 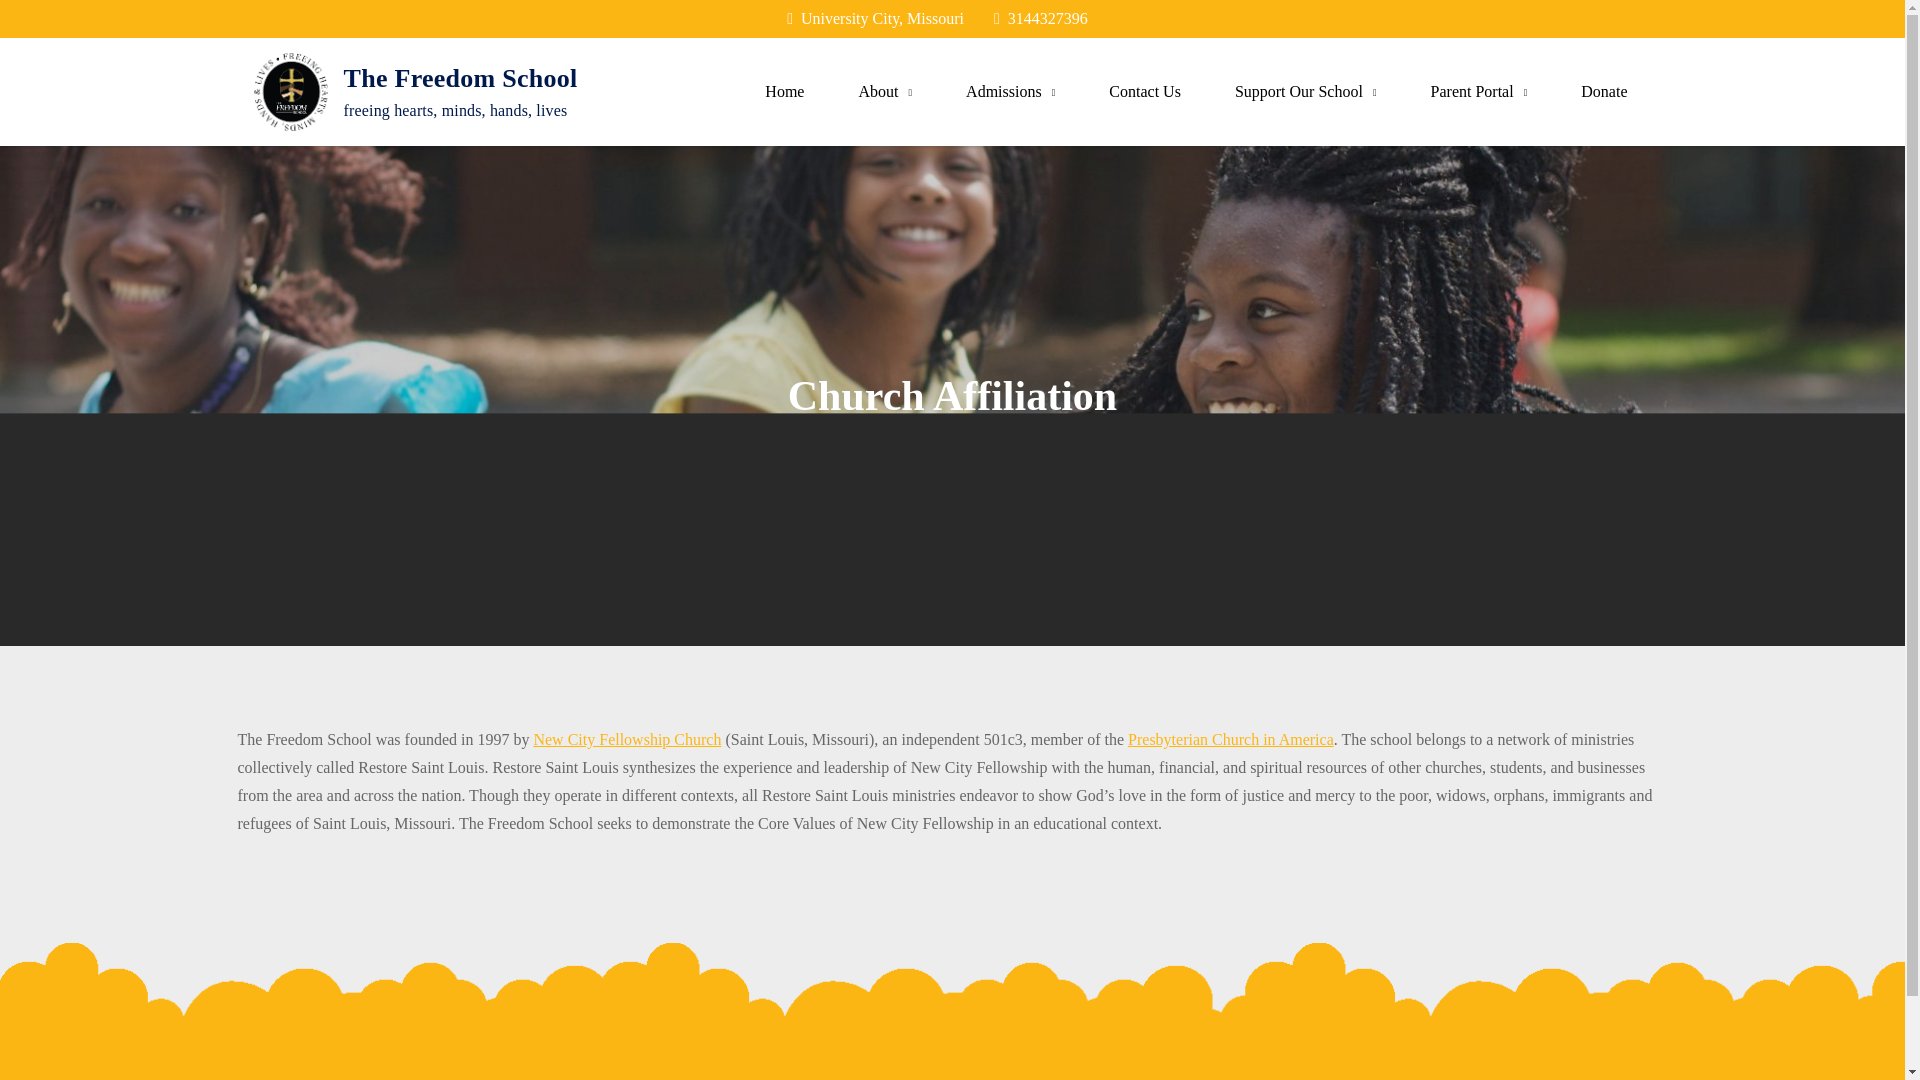 What do you see at coordinates (1041, 18) in the screenshot?
I see `3144327396` at bounding box center [1041, 18].